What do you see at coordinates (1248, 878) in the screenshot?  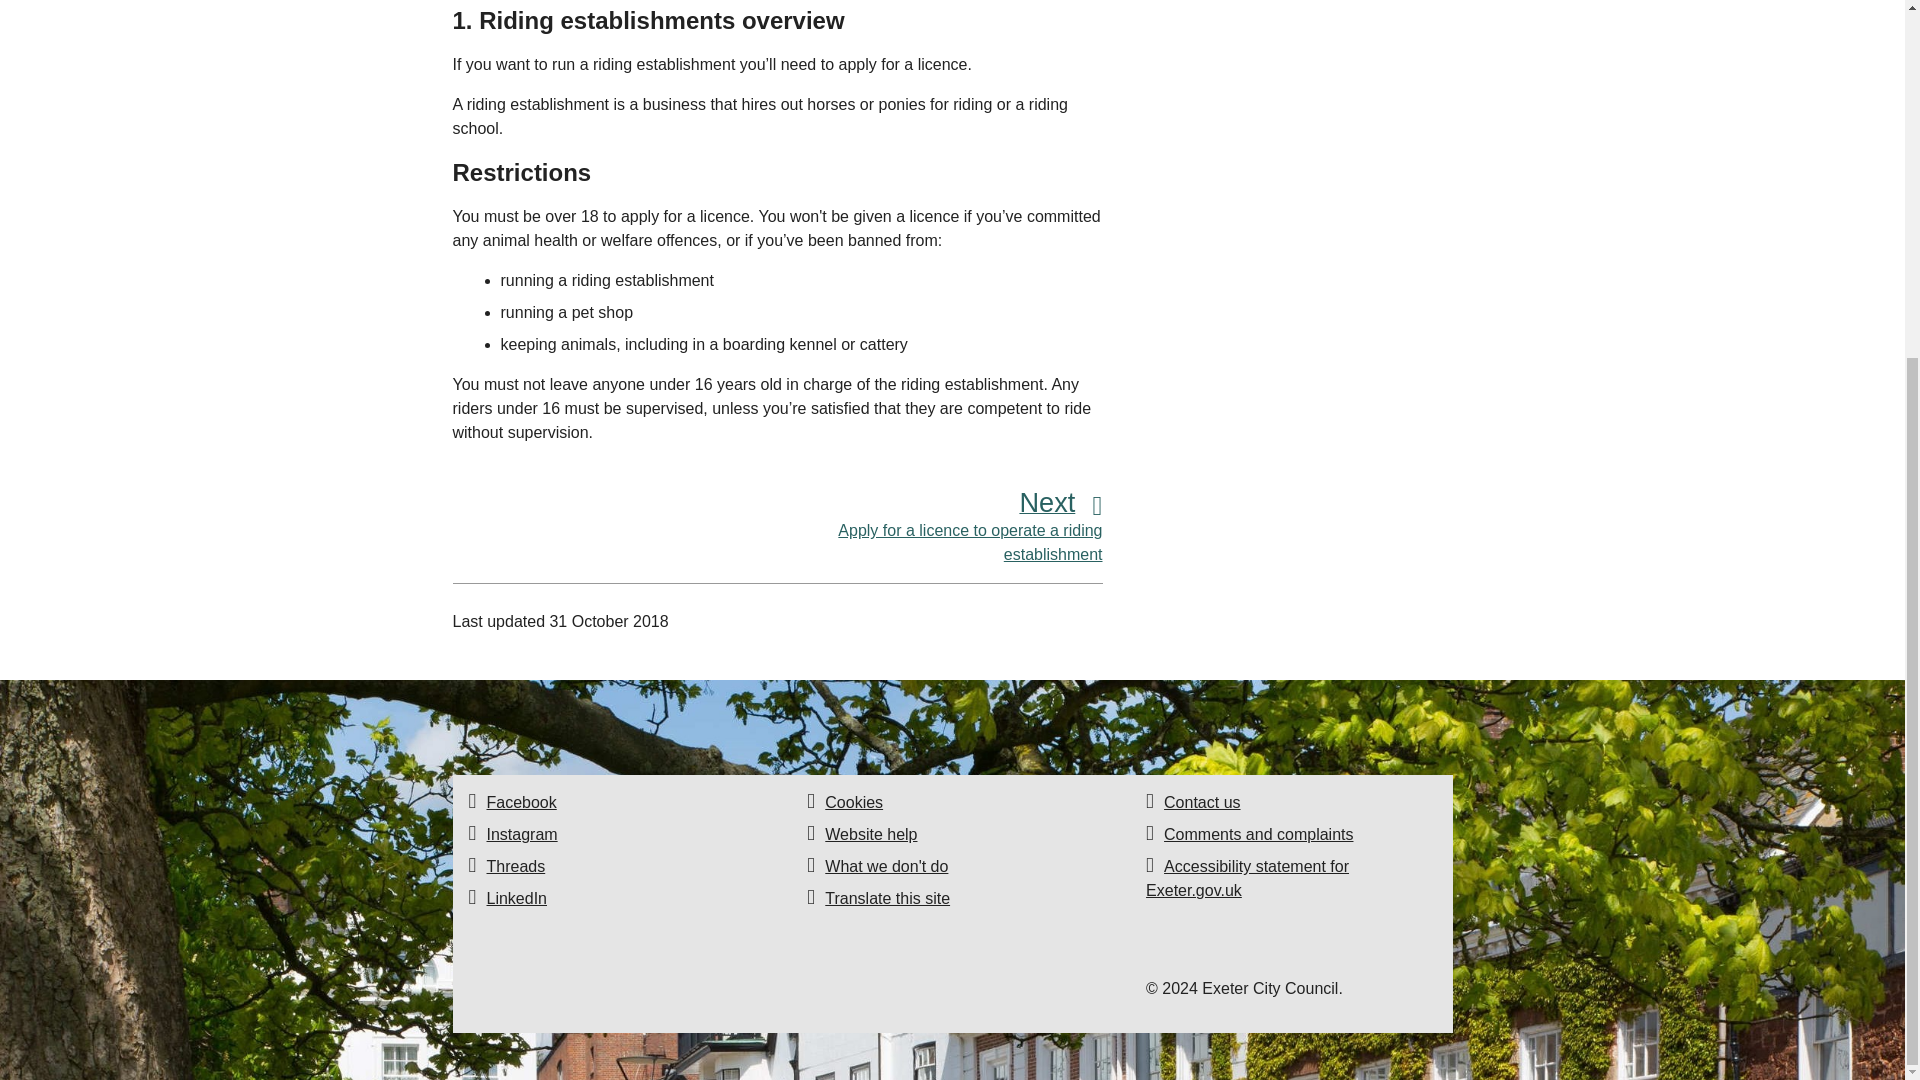 I see `Accessibility statement for Exeter.gov.uk` at bounding box center [1248, 878].